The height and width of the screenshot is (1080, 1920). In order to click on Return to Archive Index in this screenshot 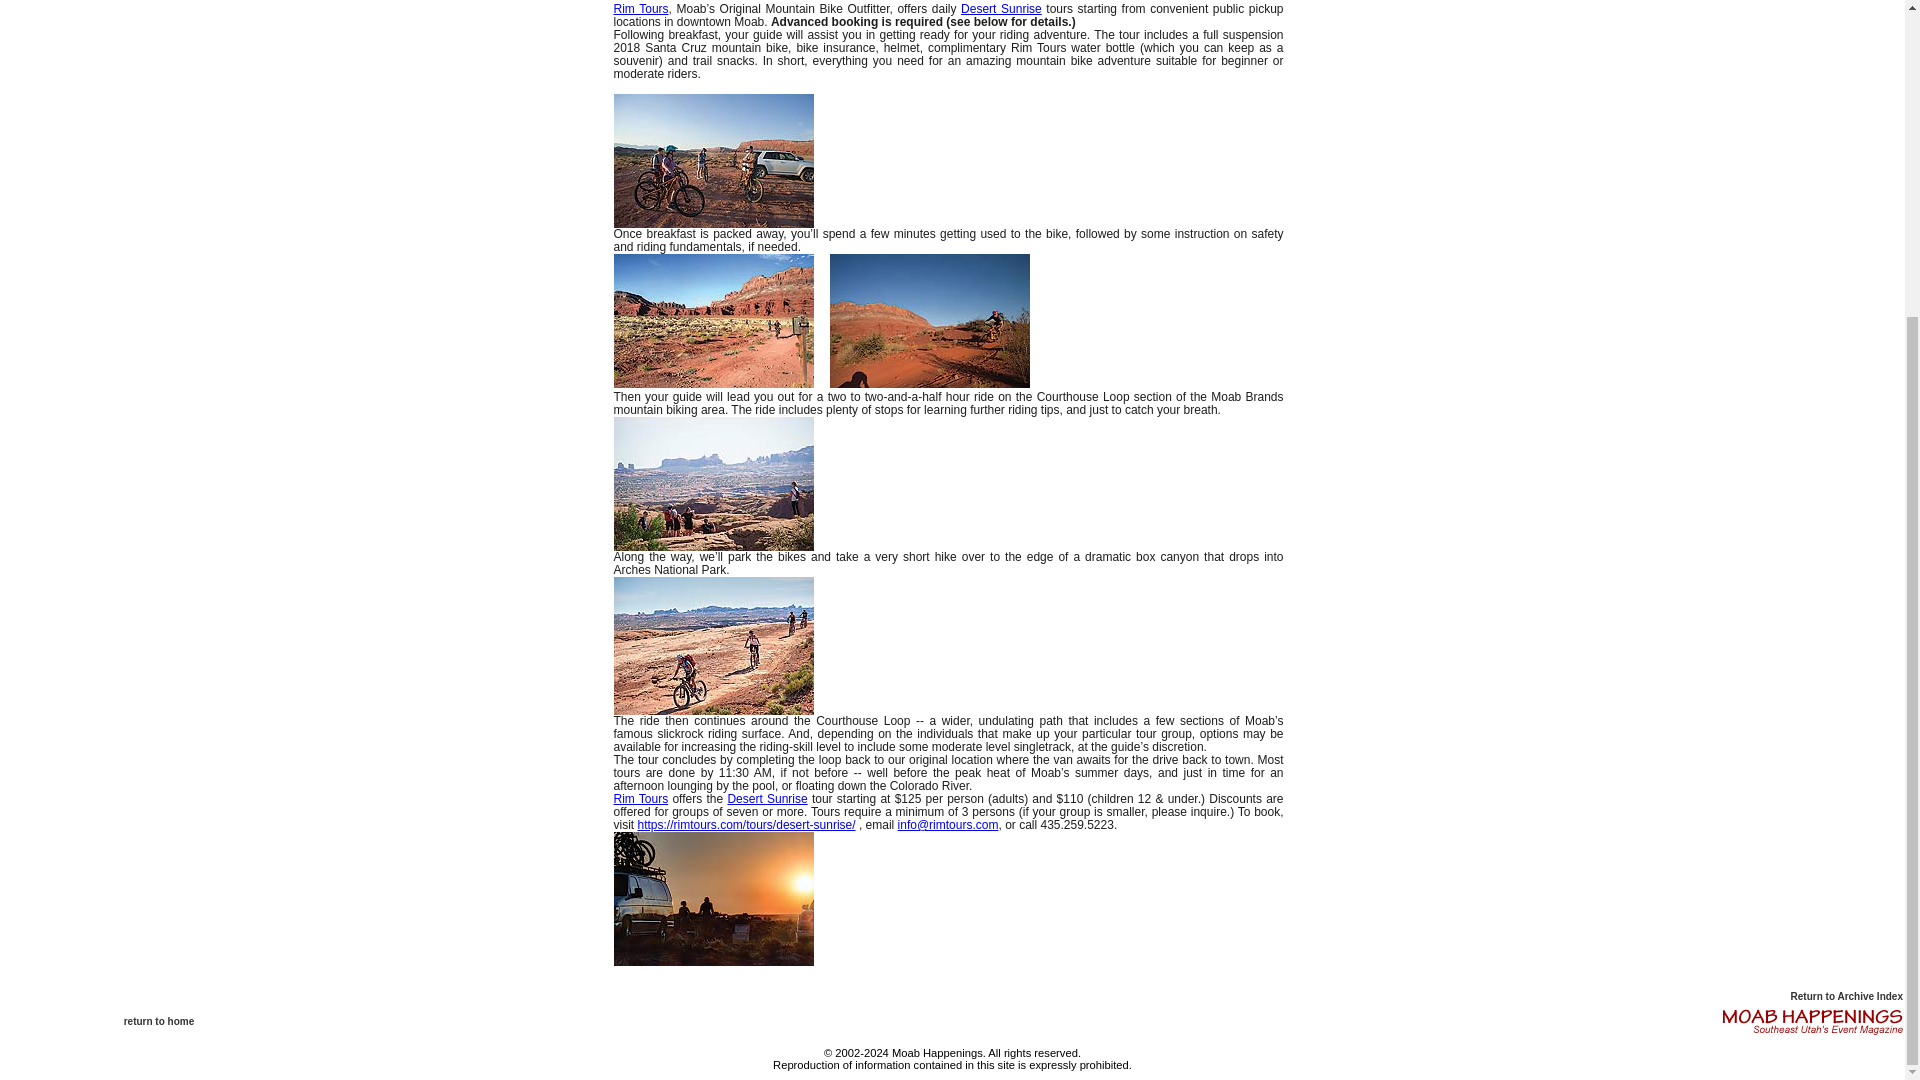, I will do `click(1846, 996)`.